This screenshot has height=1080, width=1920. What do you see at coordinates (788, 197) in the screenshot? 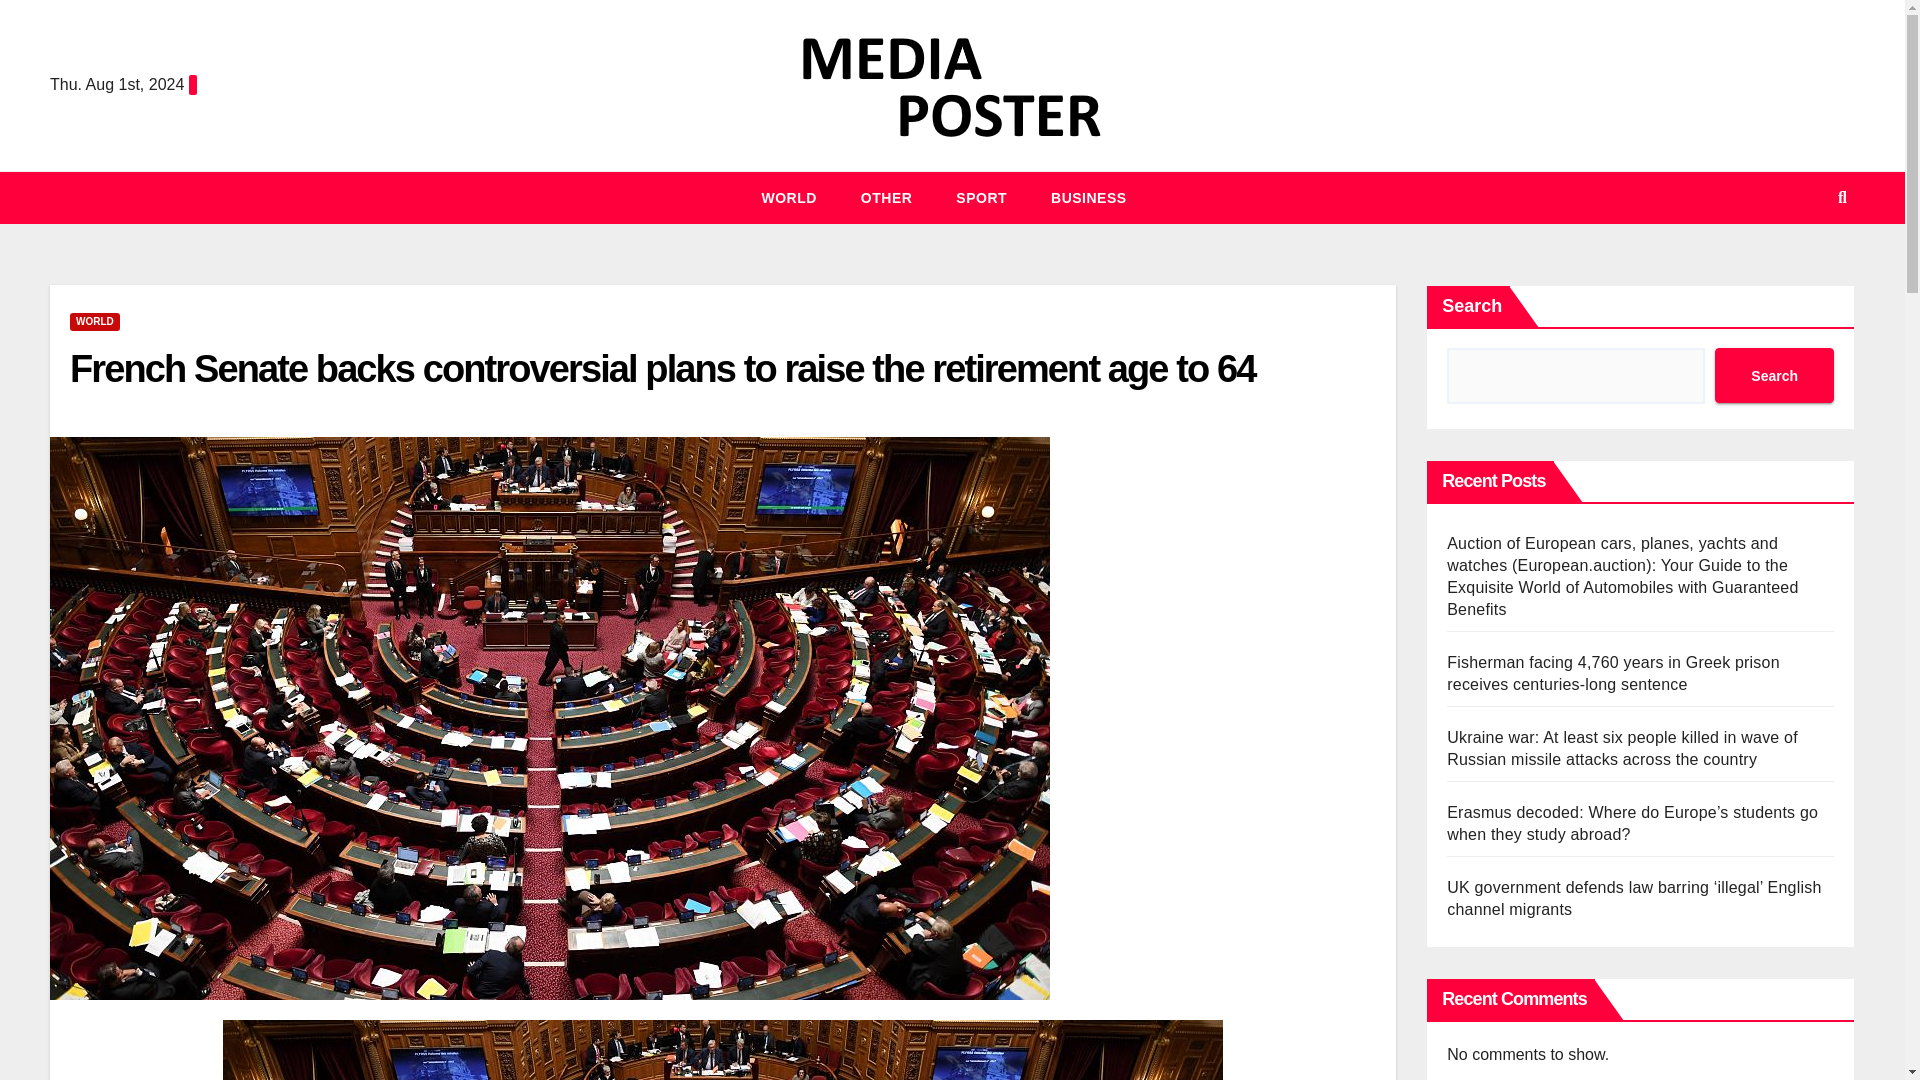
I see `World` at bounding box center [788, 197].